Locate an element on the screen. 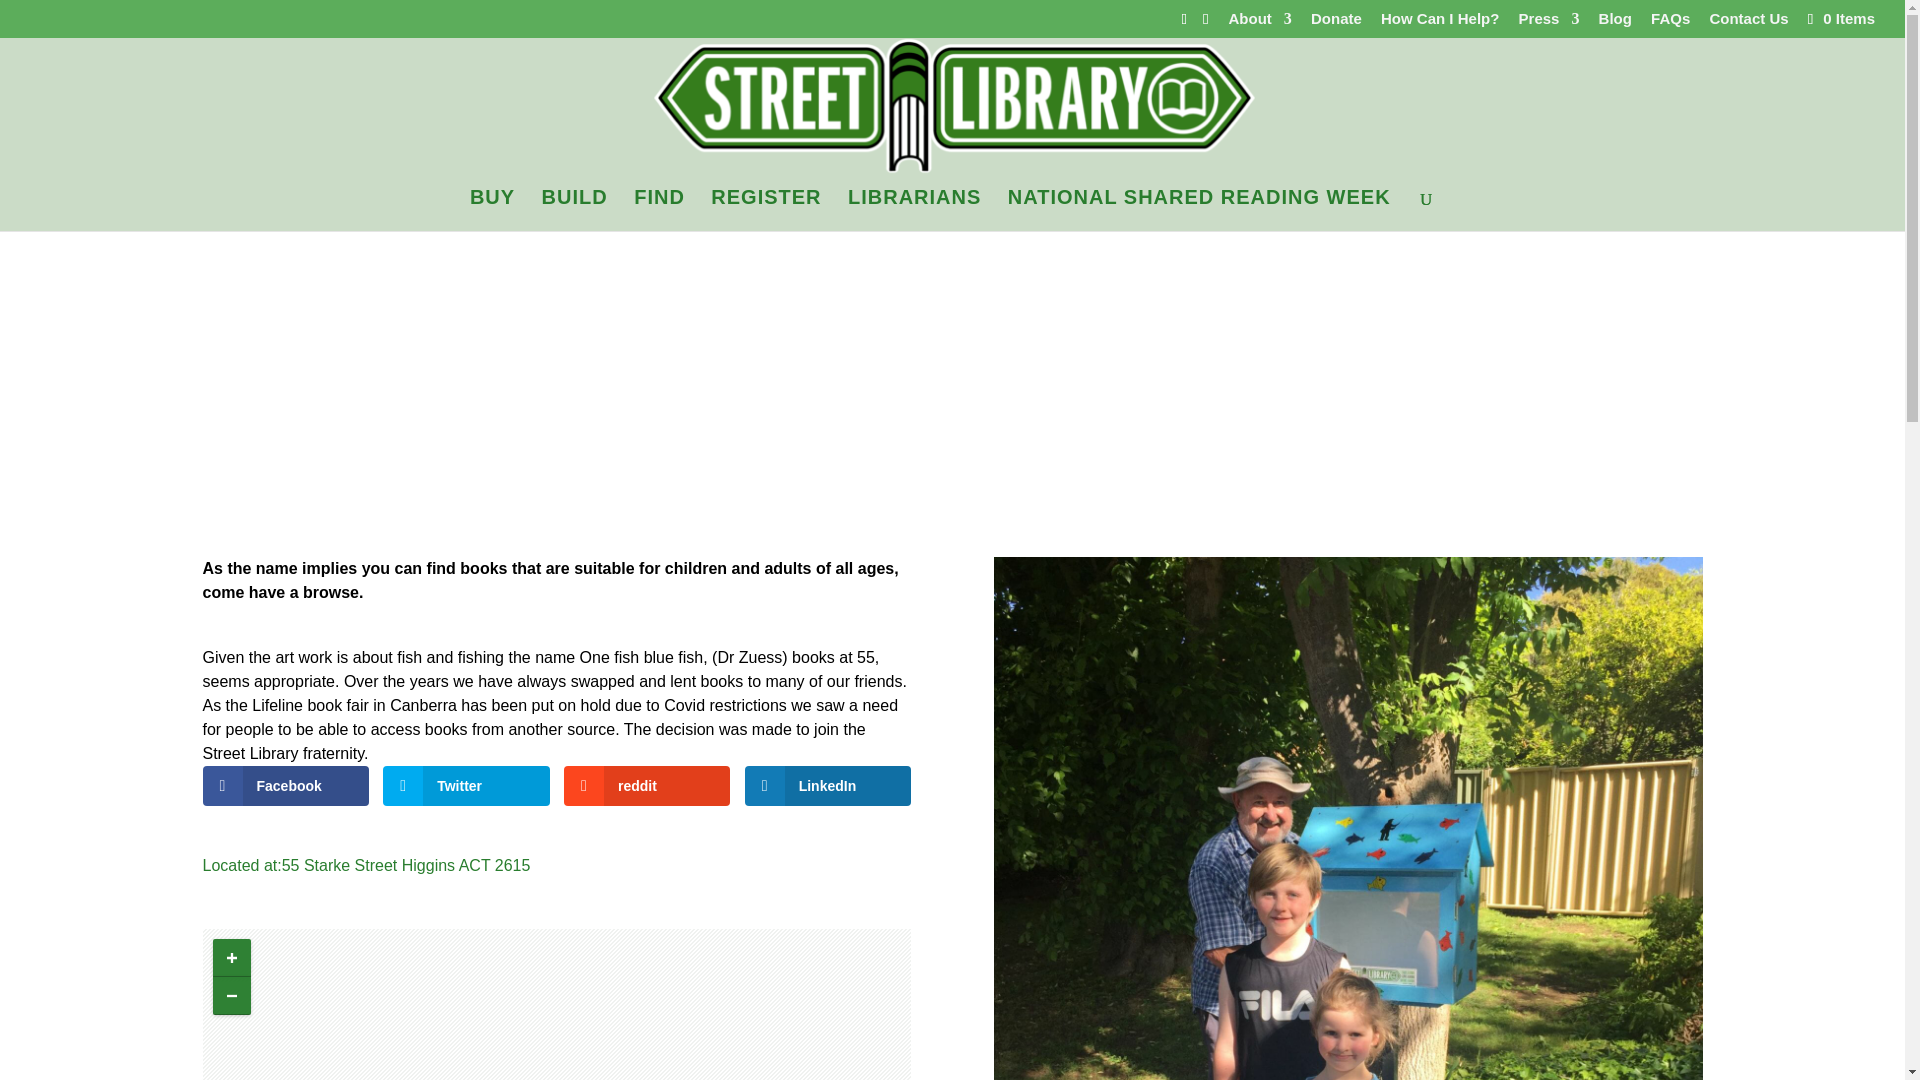  FAQs is located at coordinates (1670, 23).